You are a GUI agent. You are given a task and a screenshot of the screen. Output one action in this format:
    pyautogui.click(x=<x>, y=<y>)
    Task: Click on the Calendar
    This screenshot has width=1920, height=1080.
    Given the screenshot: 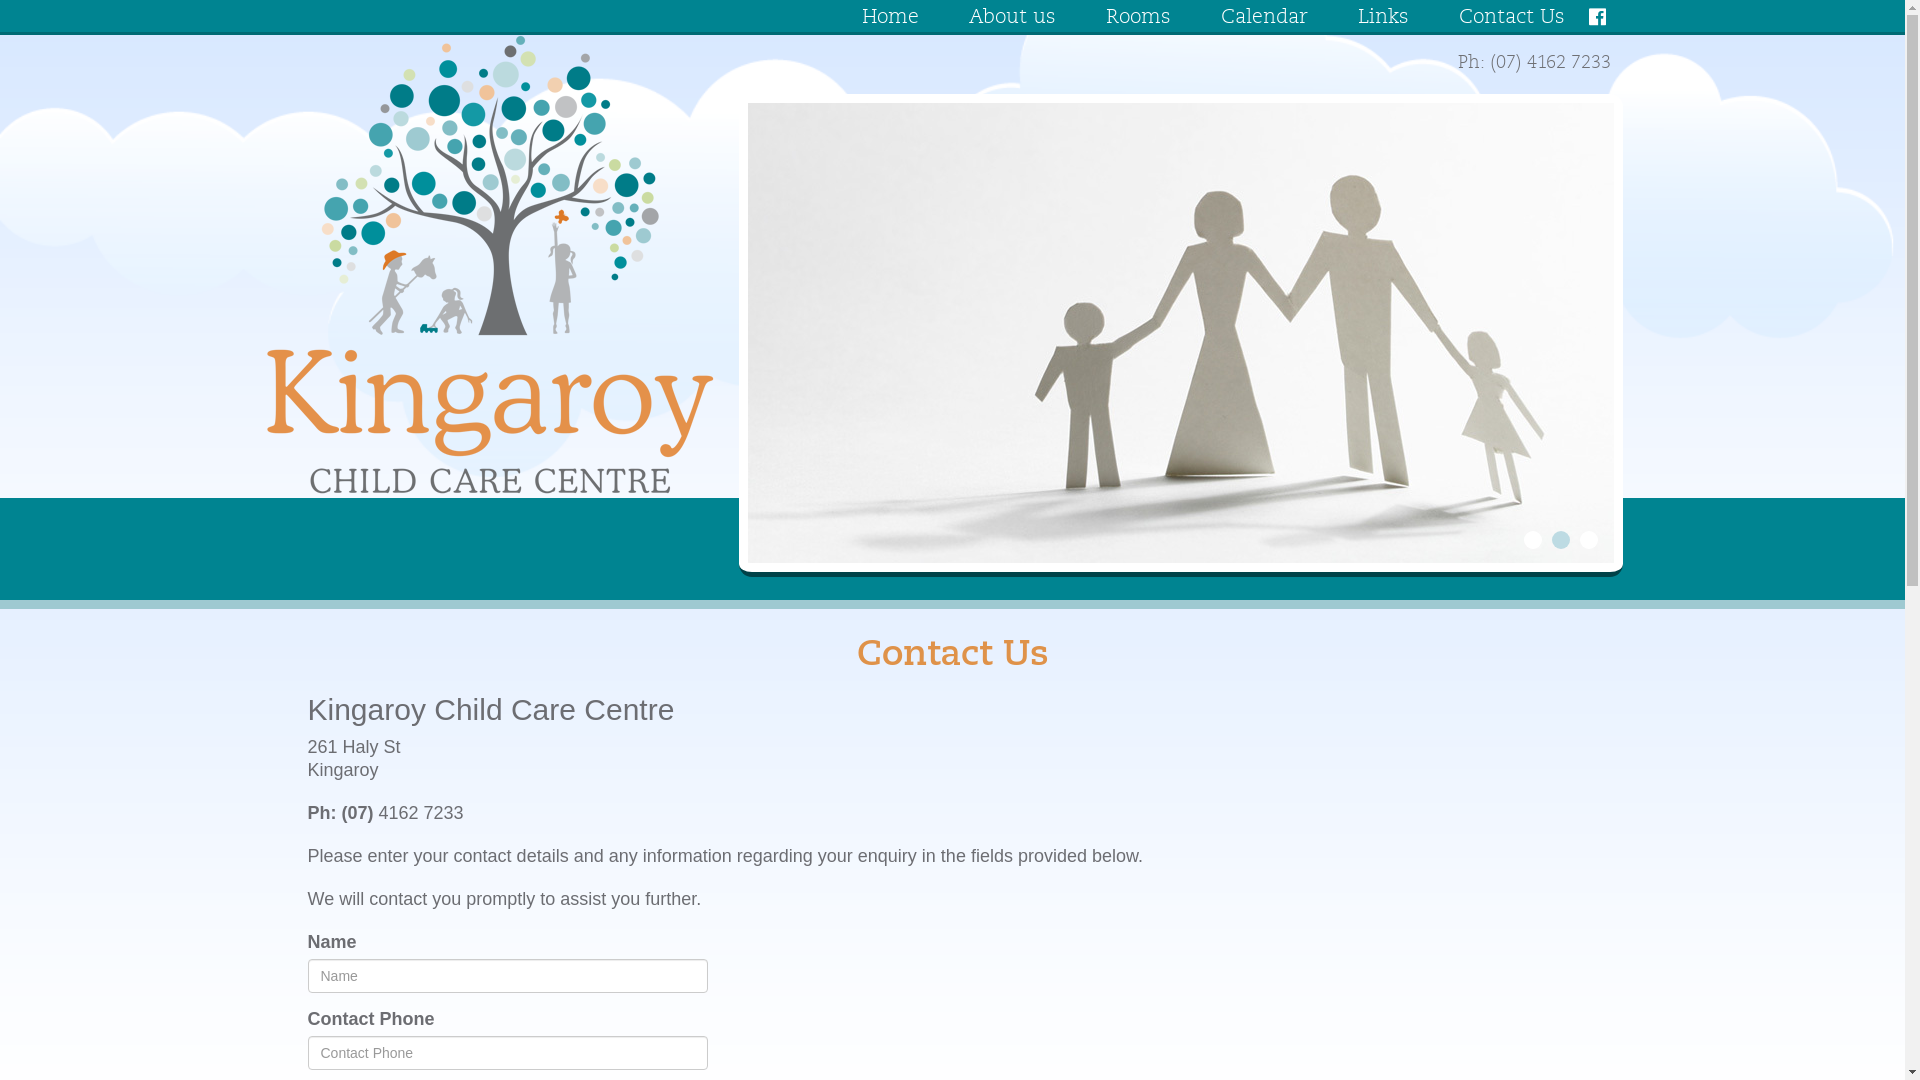 What is the action you would take?
    pyautogui.click(x=1264, y=17)
    